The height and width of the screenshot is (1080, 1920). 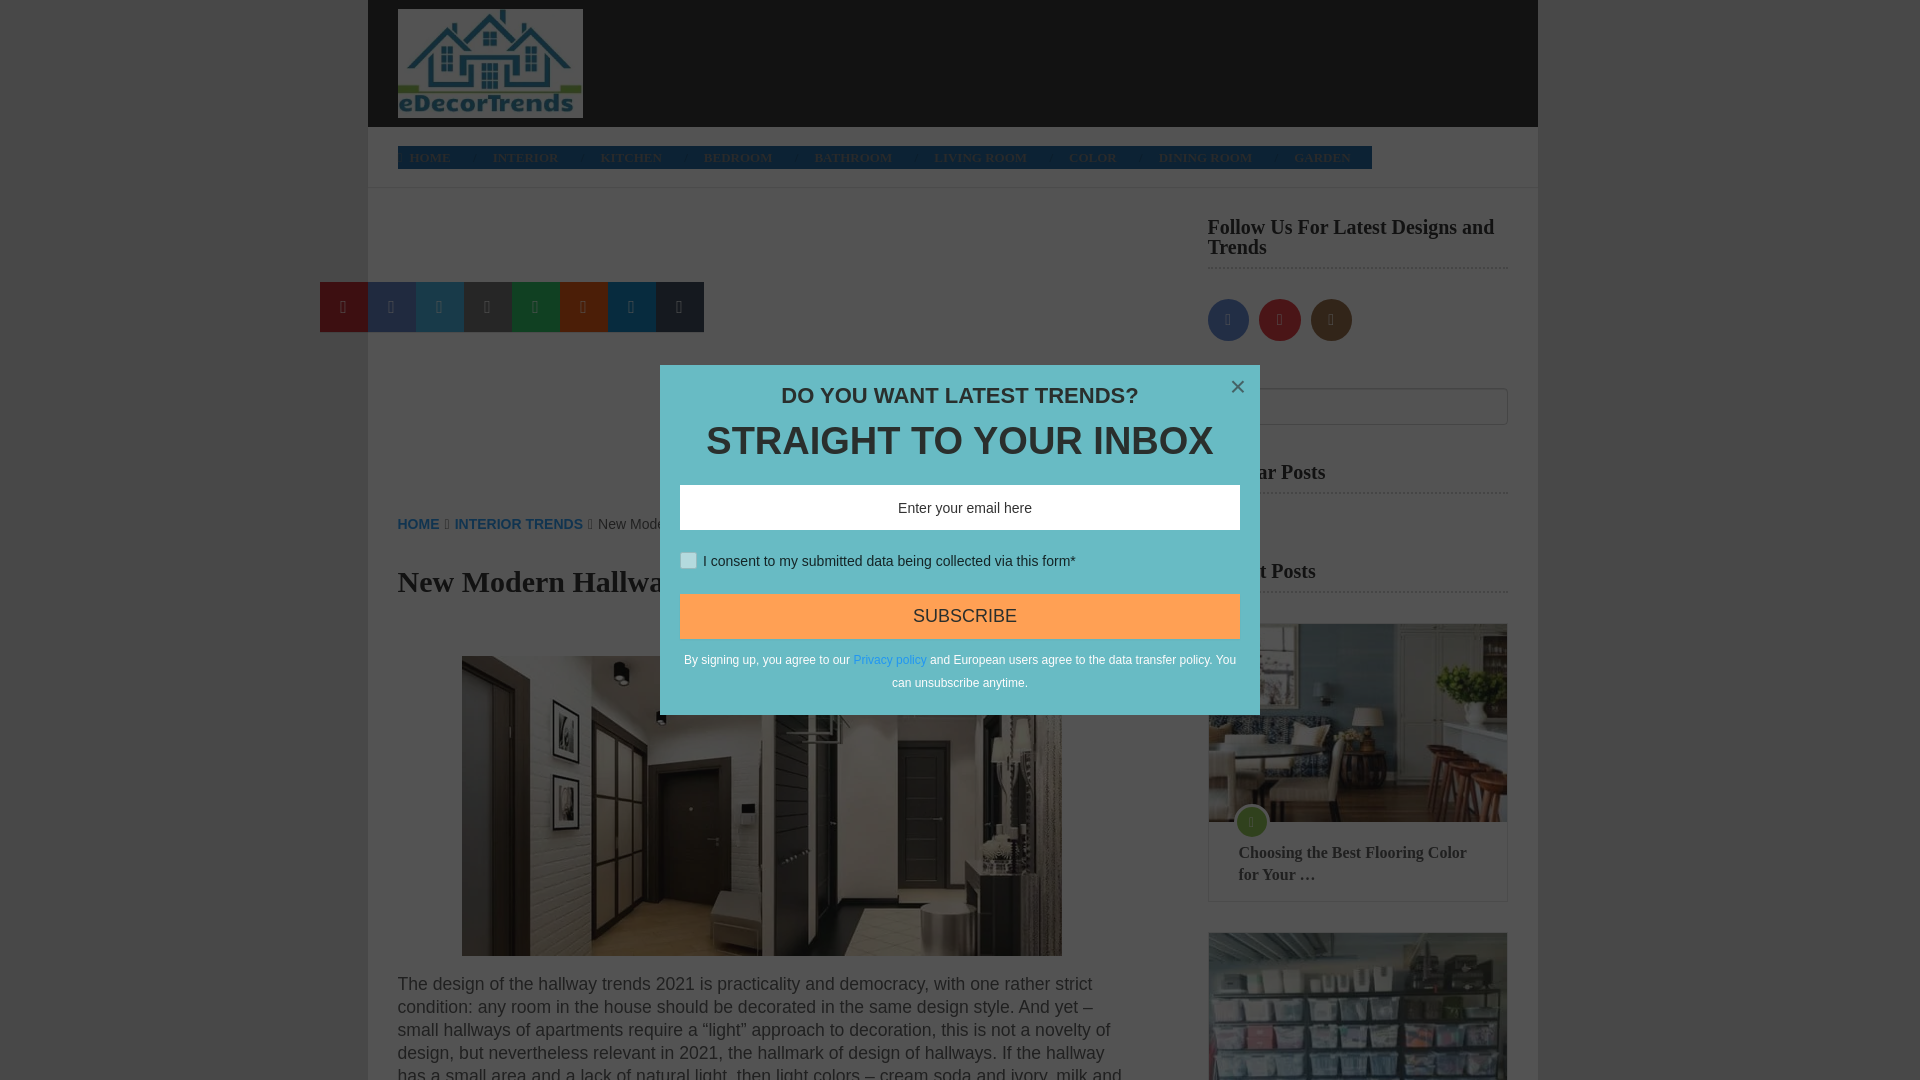 What do you see at coordinates (519, 524) in the screenshot?
I see `INTERIOR TRENDS` at bounding box center [519, 524].